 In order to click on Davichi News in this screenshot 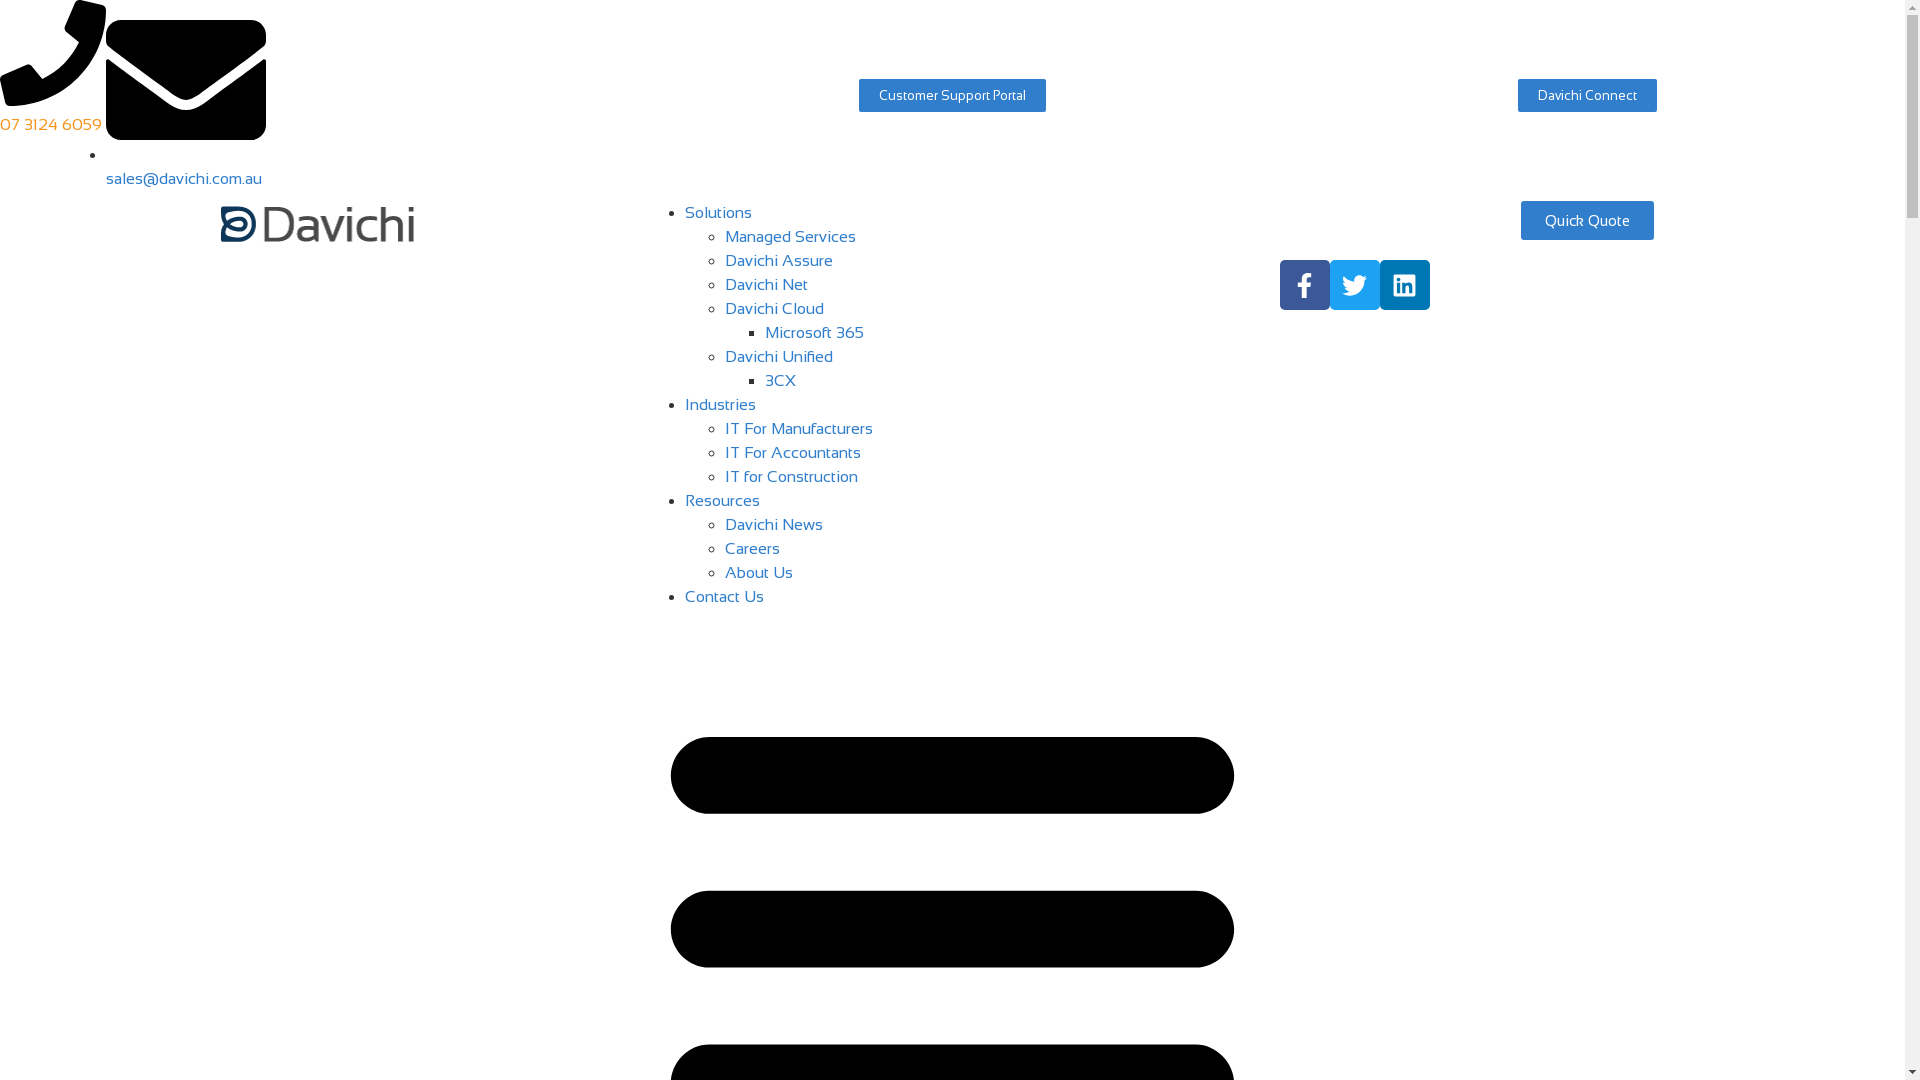, I will do `click(774, 524)`.